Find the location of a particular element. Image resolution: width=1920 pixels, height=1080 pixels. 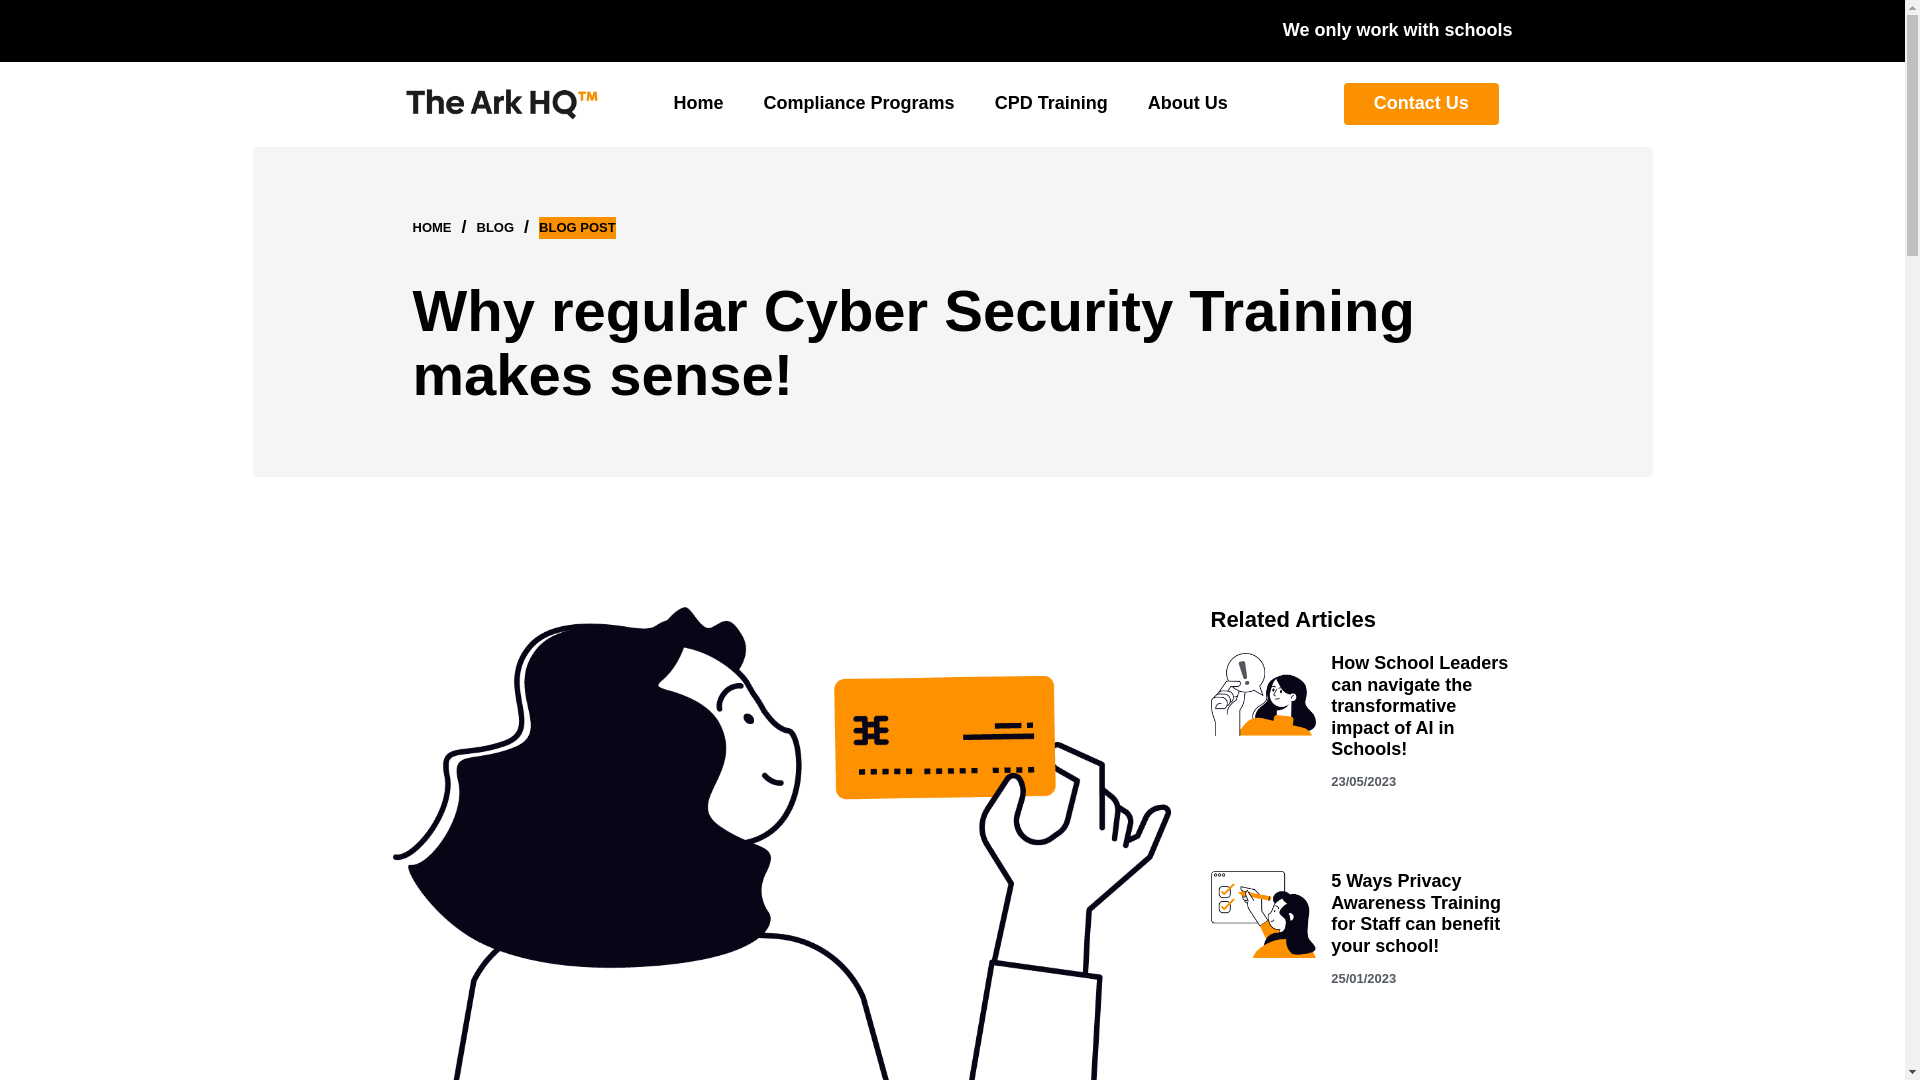

Contact Us is located at coordinates (1422, 104).